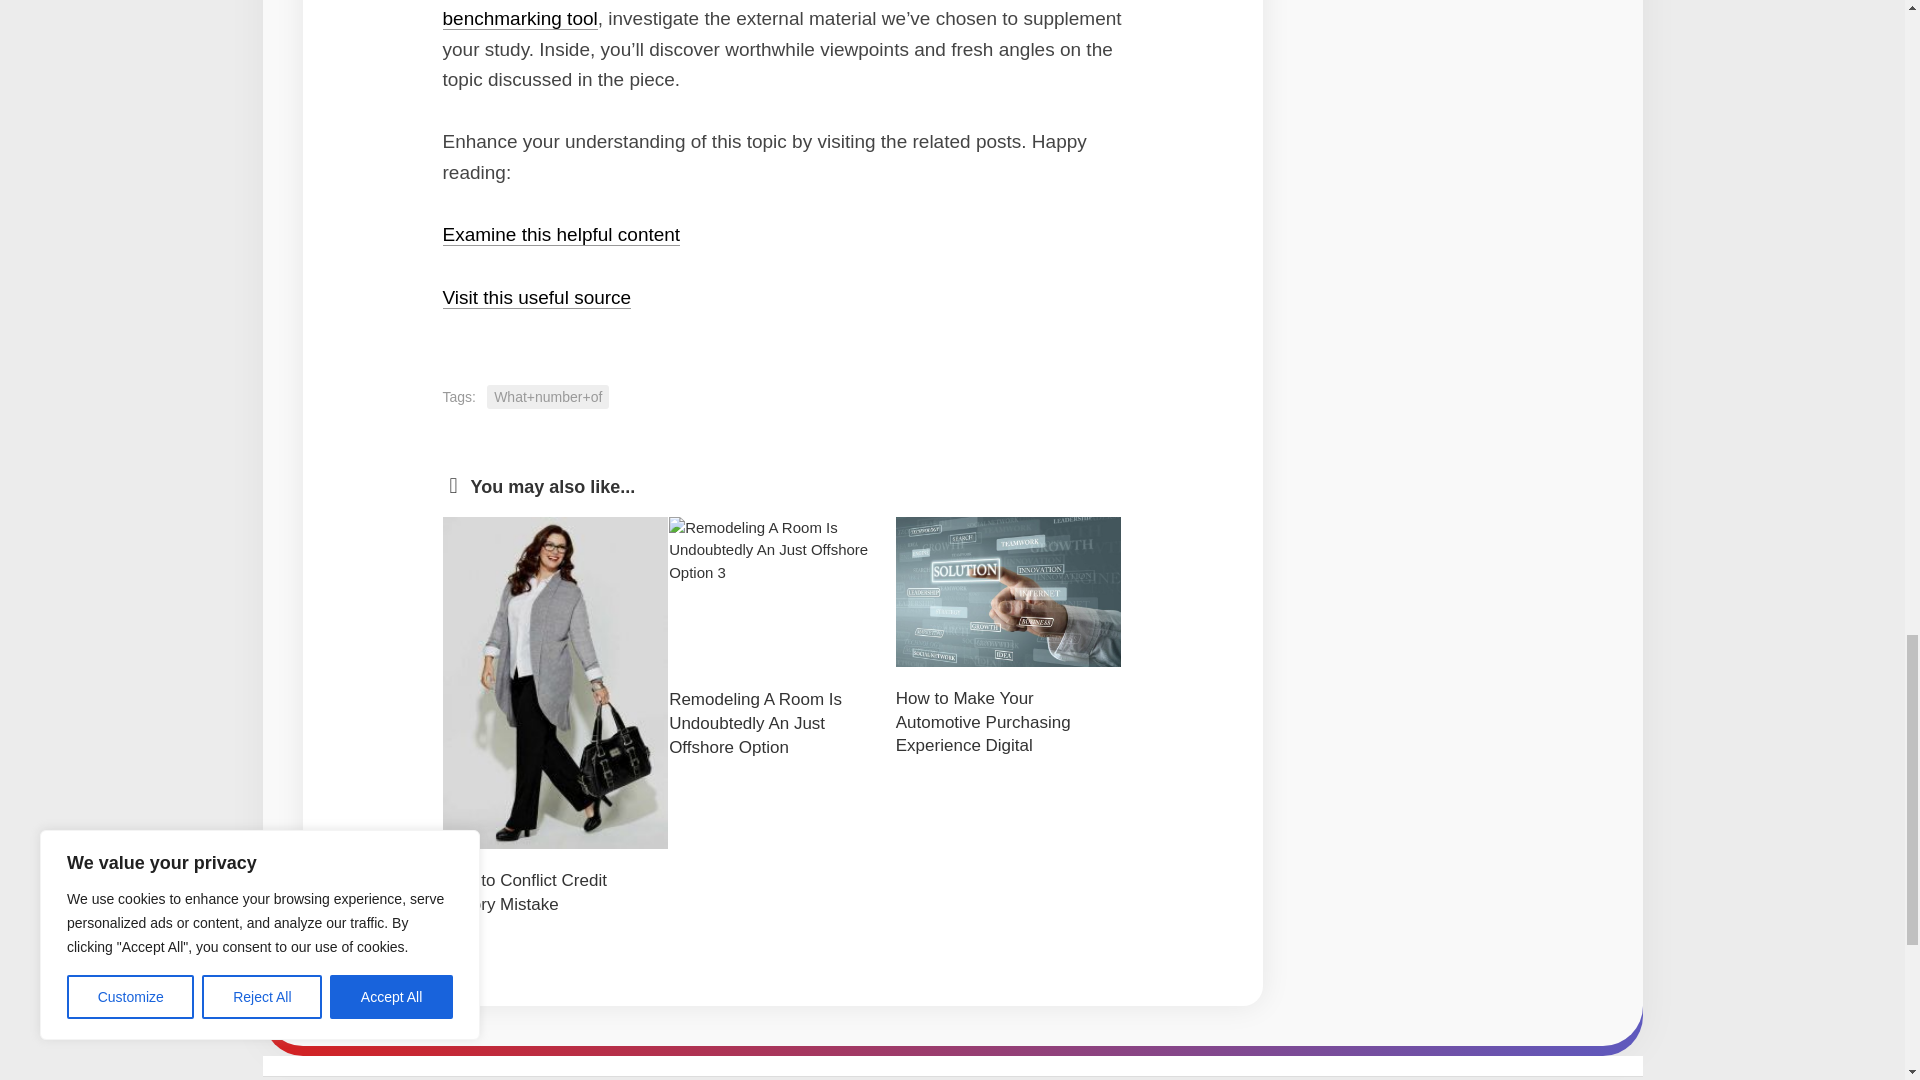  What do you see at coordinates (755, 724) in the screenshot?
I see `Remodeling A Room Is Undoubtedly An Just Offshore Option` at bounding box center [755, 724].